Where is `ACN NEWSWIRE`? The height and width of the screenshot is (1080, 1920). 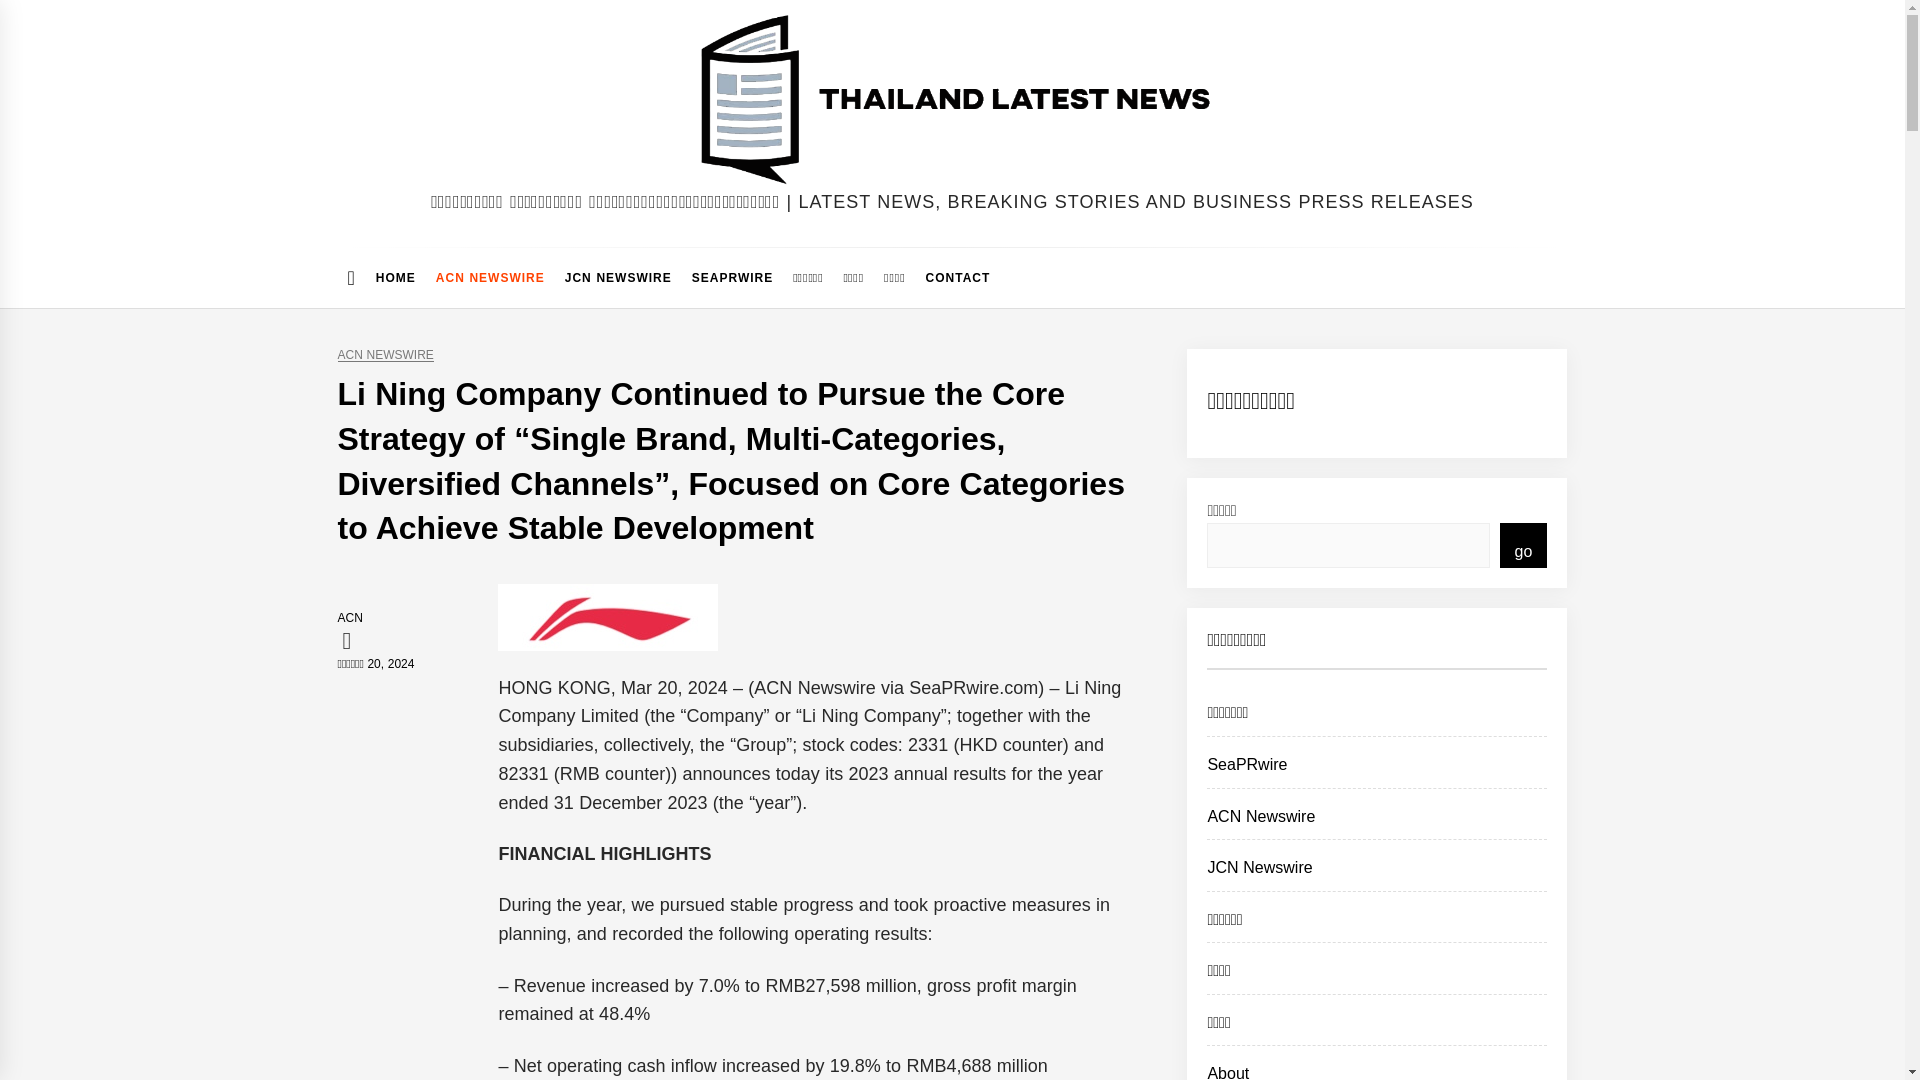
ACN NEWSWIRE is located at coordinates (490, 278).